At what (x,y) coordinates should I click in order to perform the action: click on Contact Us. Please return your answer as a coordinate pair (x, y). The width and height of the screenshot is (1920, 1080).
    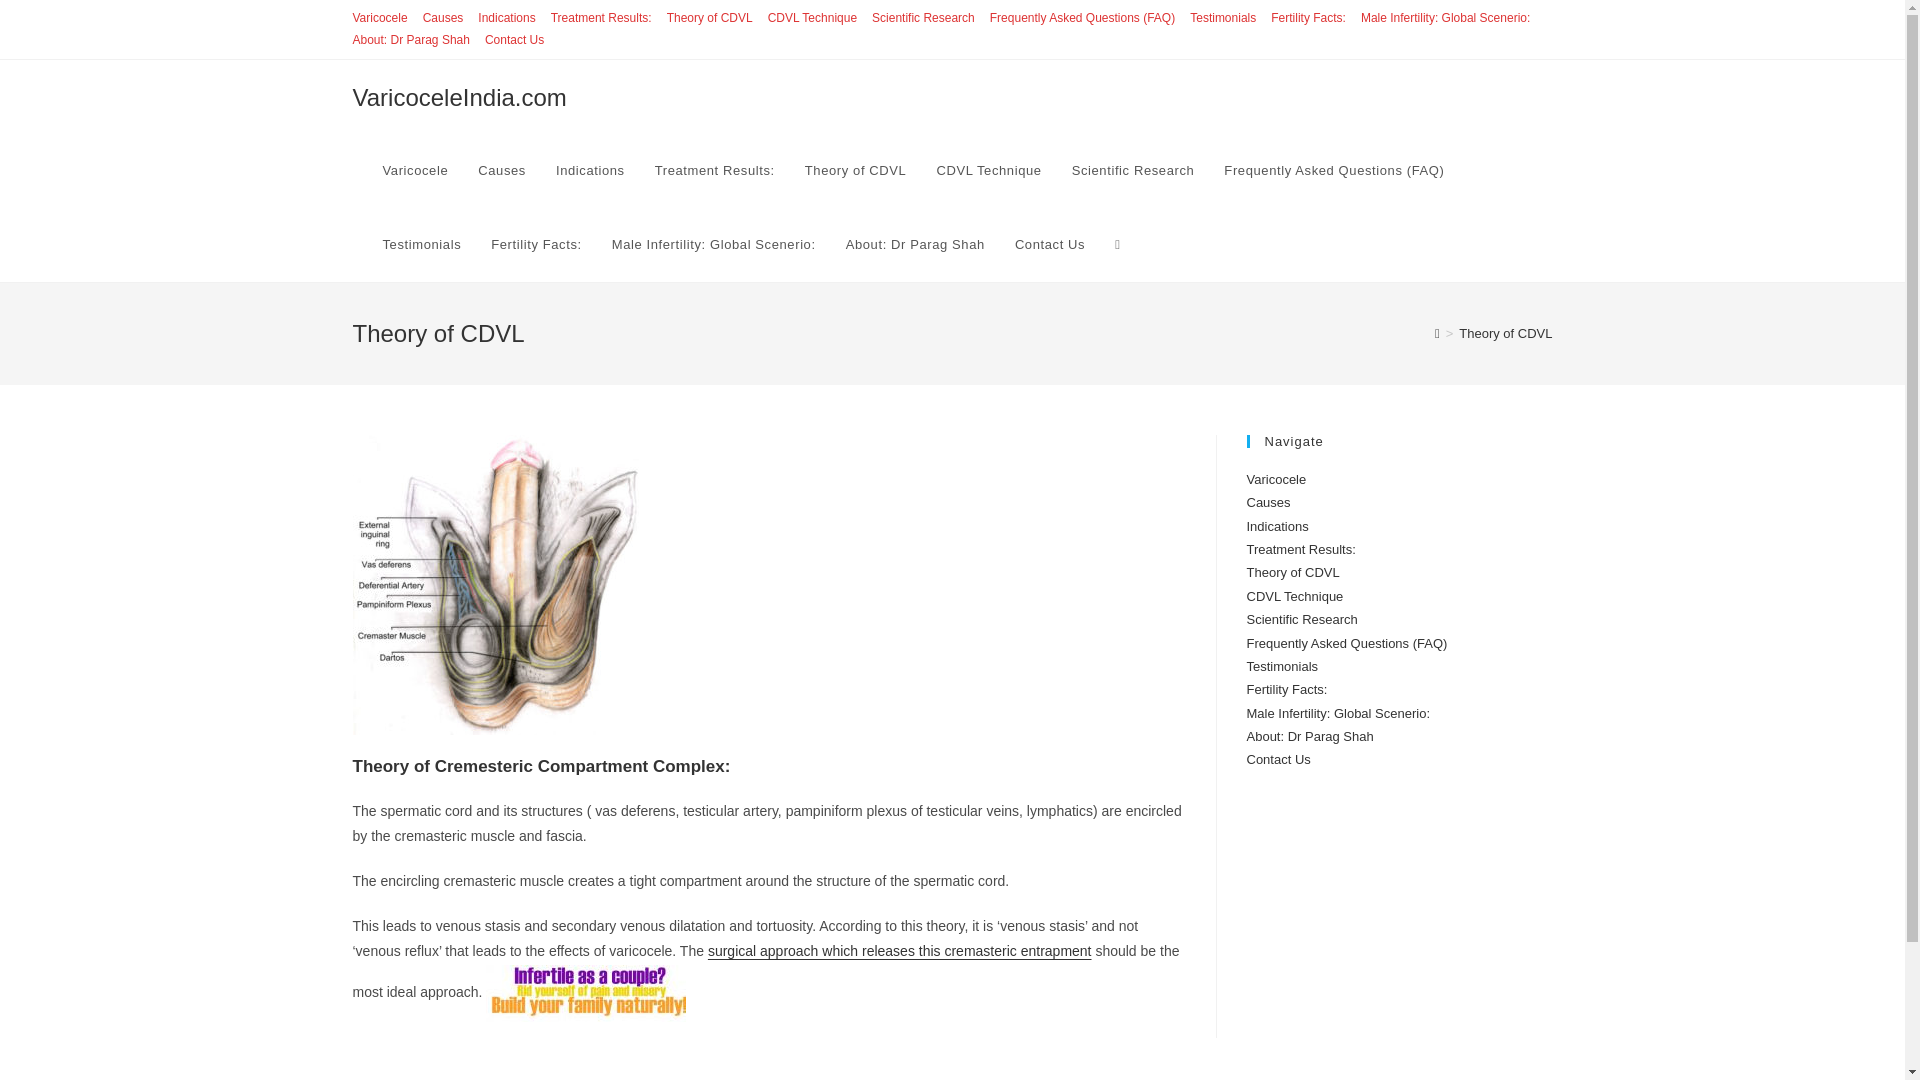
    Looking at the image, I should click on (1050, 244).